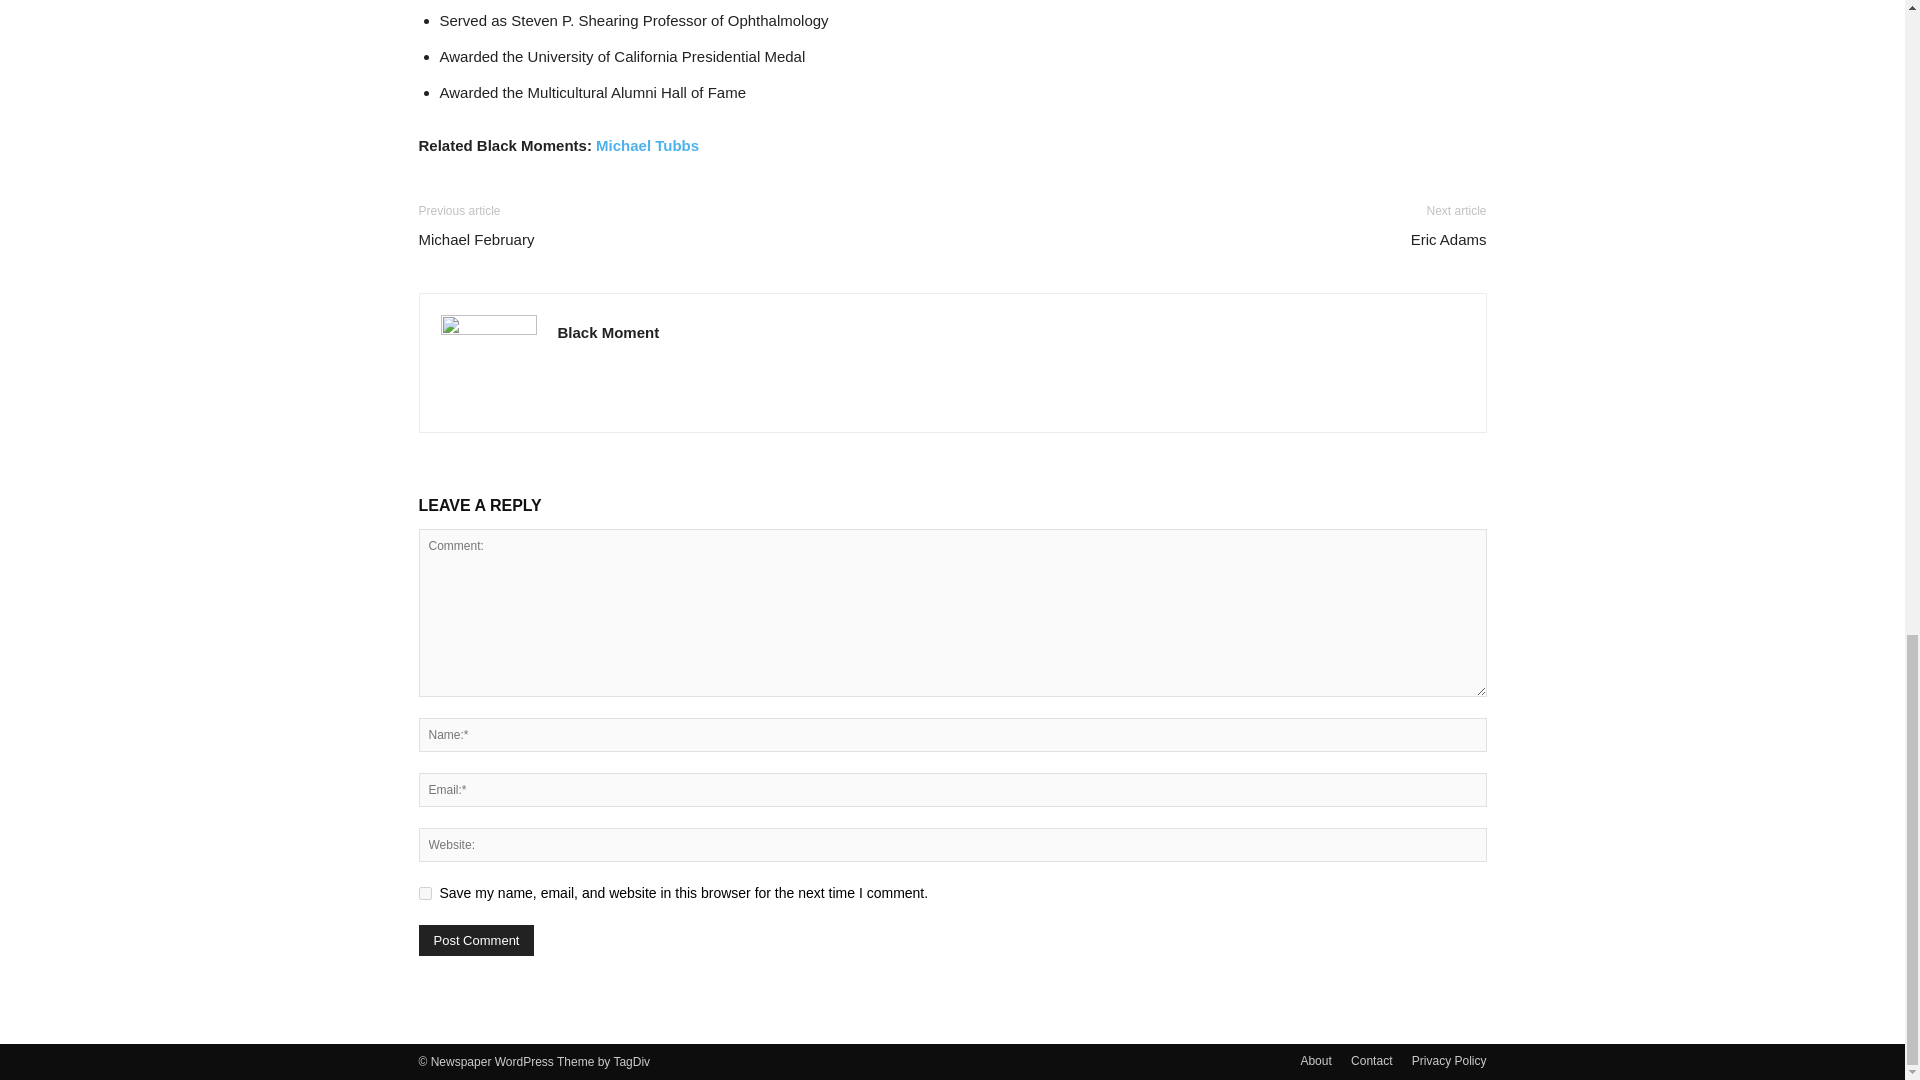 This screenshot has width=1920, height=1080. What do you see at coordinates (646, 146) in the screenshot?
I see `Michael Tubbs` at bounding box center [646, 146].